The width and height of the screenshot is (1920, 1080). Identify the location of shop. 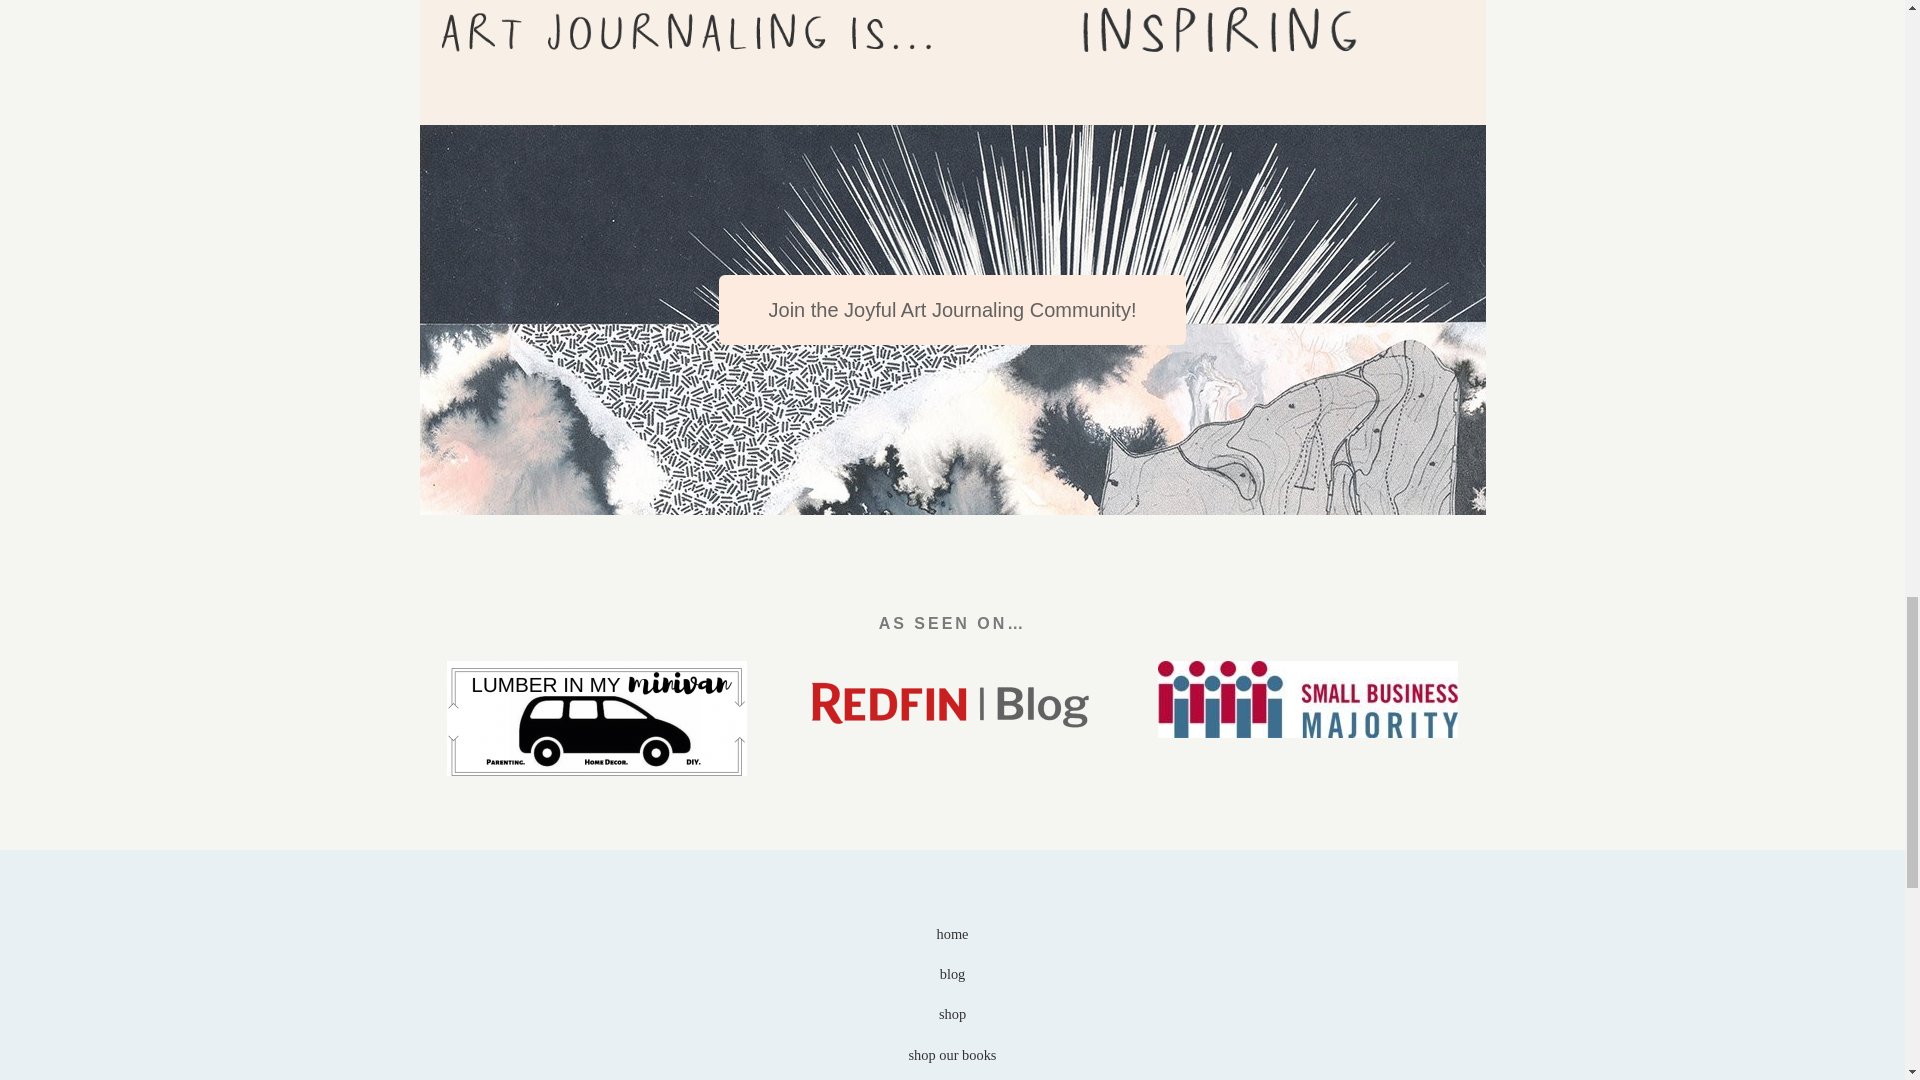
(952, 1013).